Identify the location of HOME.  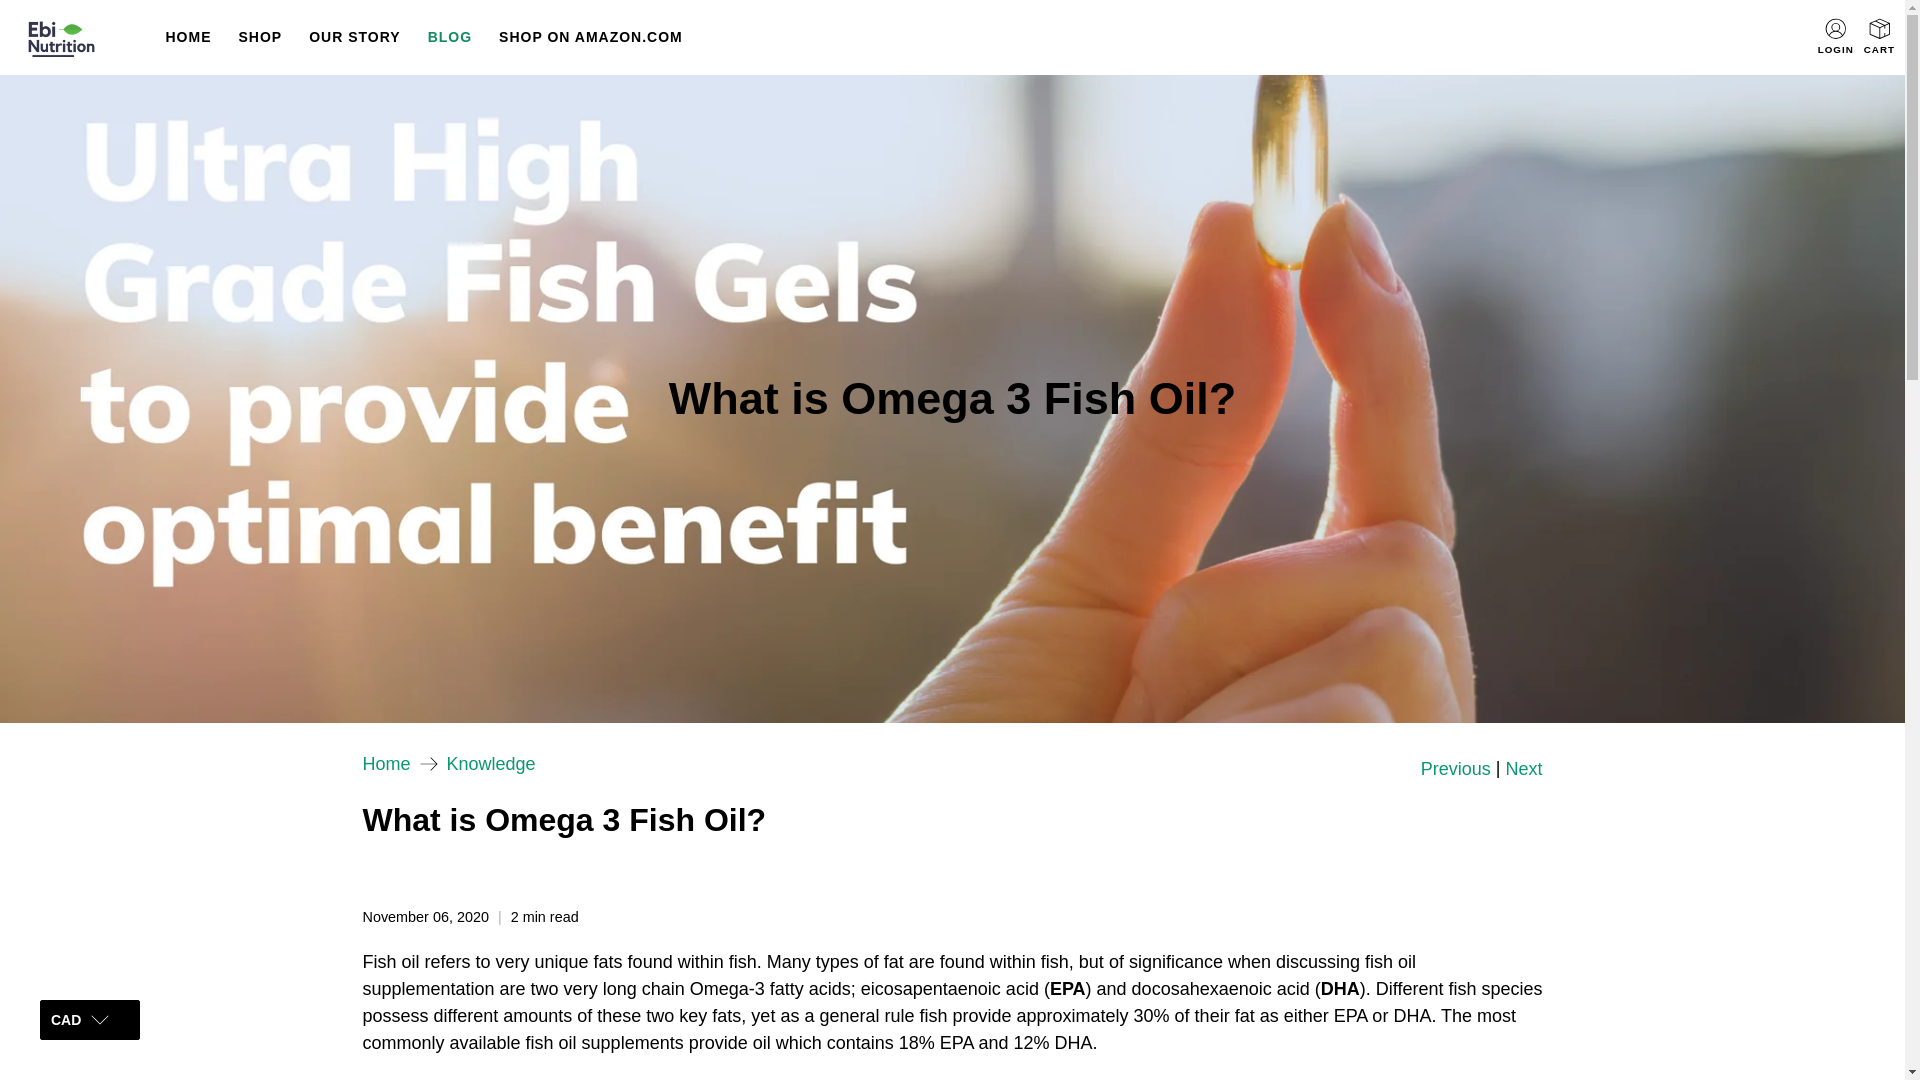
(188, 36).